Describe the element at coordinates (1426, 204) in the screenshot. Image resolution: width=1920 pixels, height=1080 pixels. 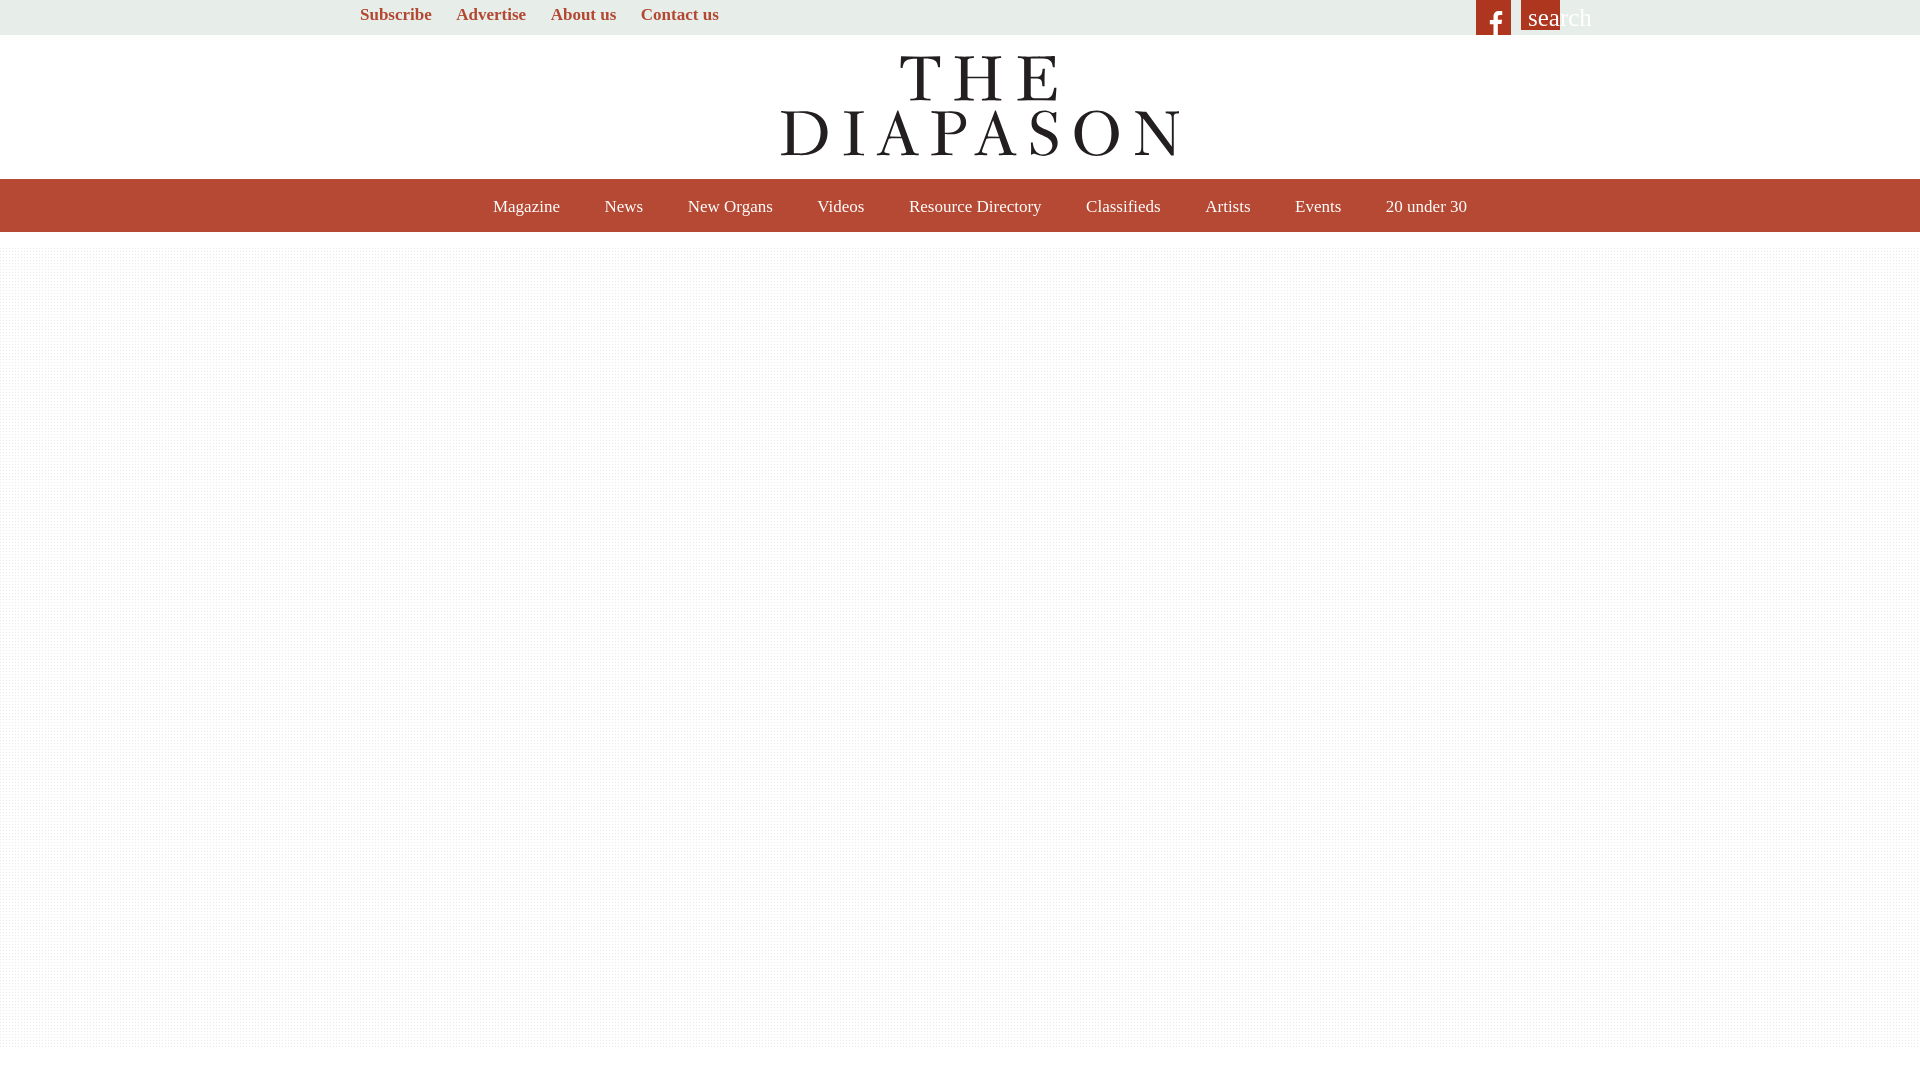
I see `20 under 30` at that location.